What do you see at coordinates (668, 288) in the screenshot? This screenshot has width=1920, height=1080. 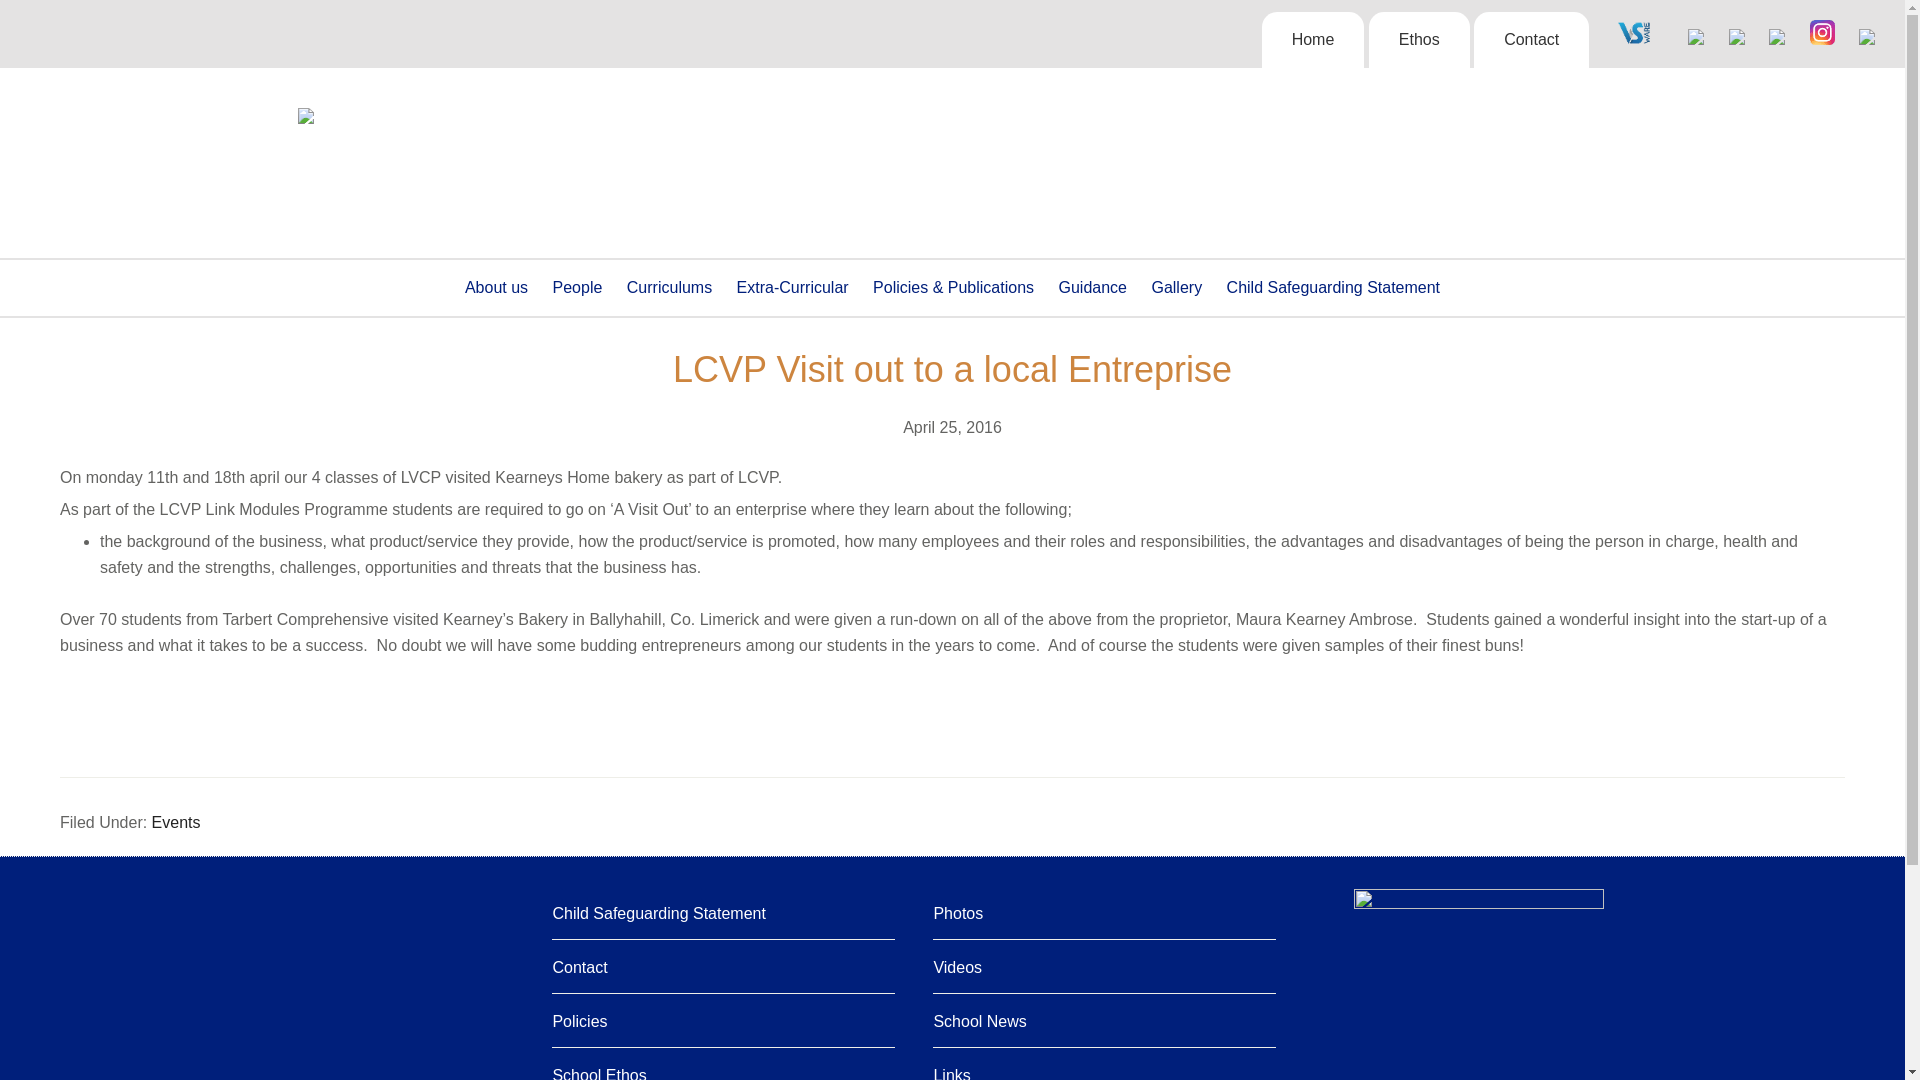 I see `Curriculums` at bounding box center [668, 288].